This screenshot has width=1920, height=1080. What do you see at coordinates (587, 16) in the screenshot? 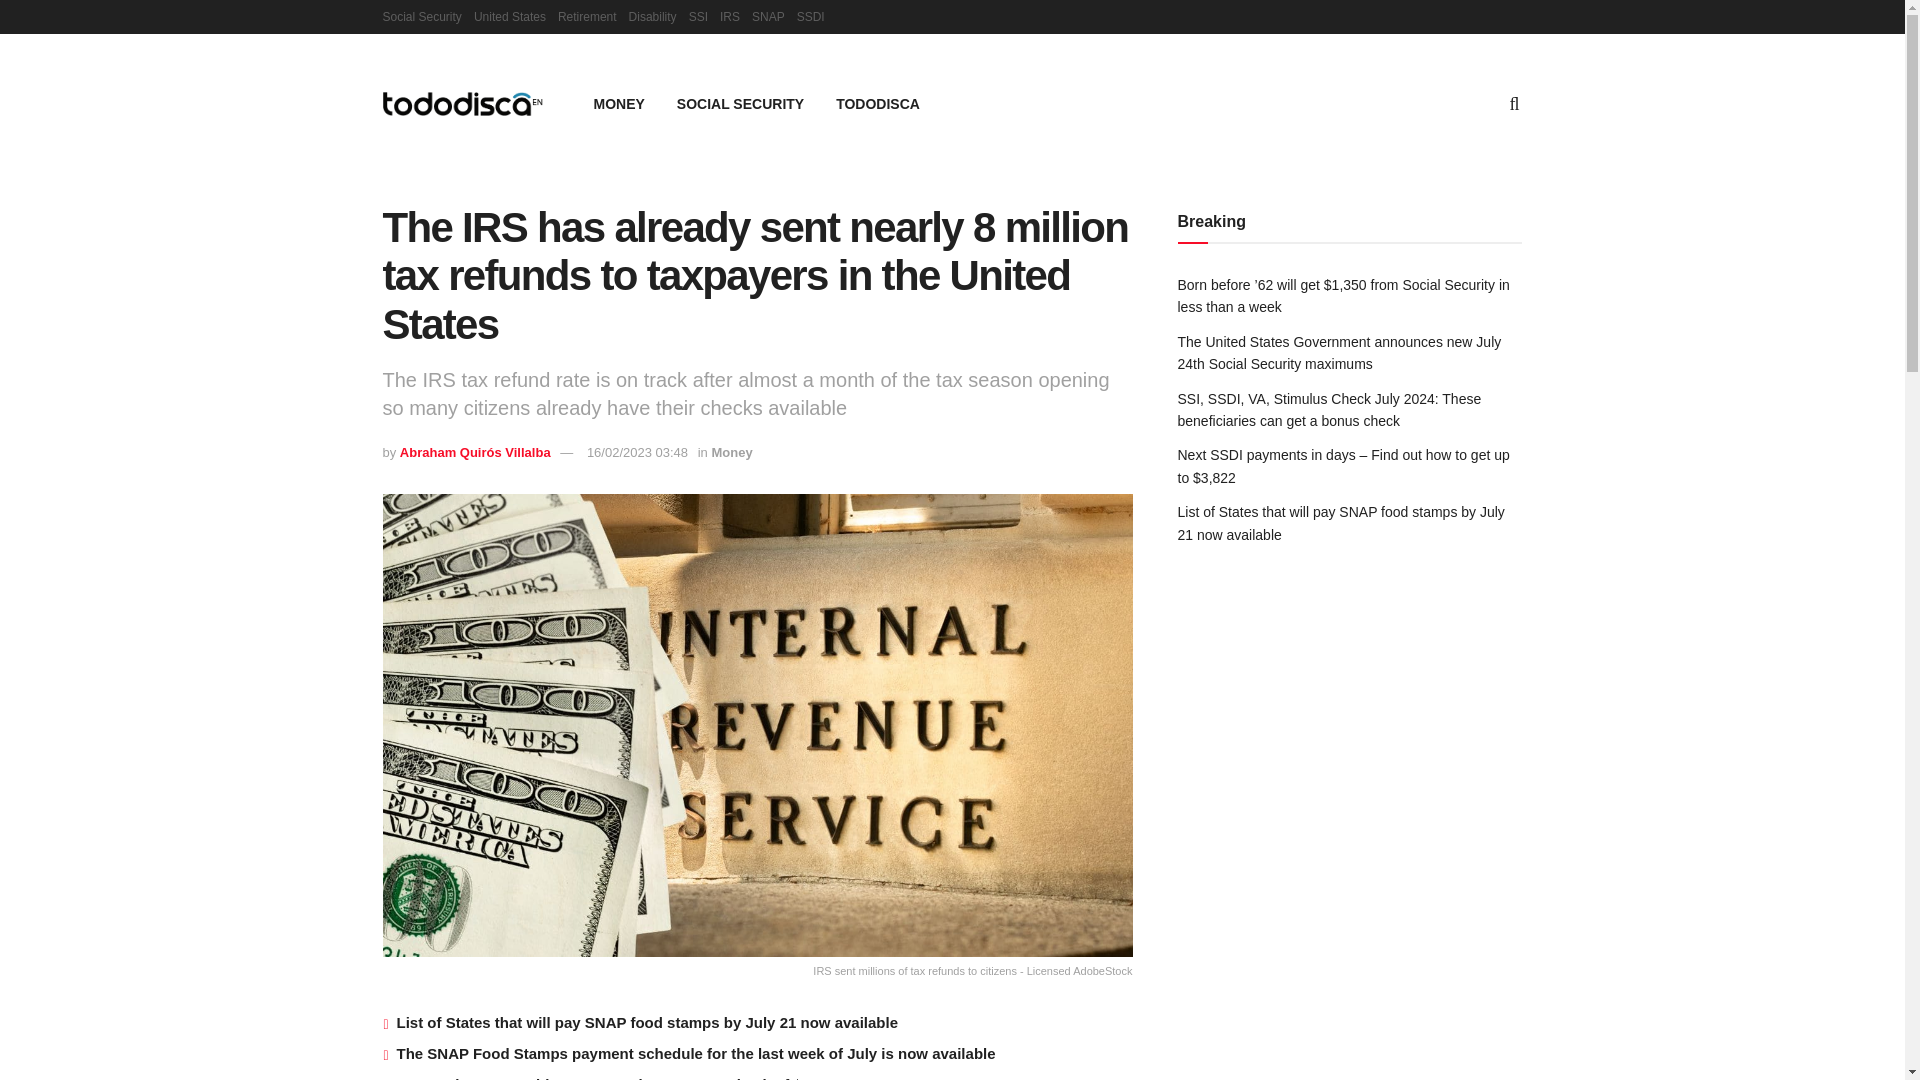
I see `Retirement` at bounding box center [587, 16].